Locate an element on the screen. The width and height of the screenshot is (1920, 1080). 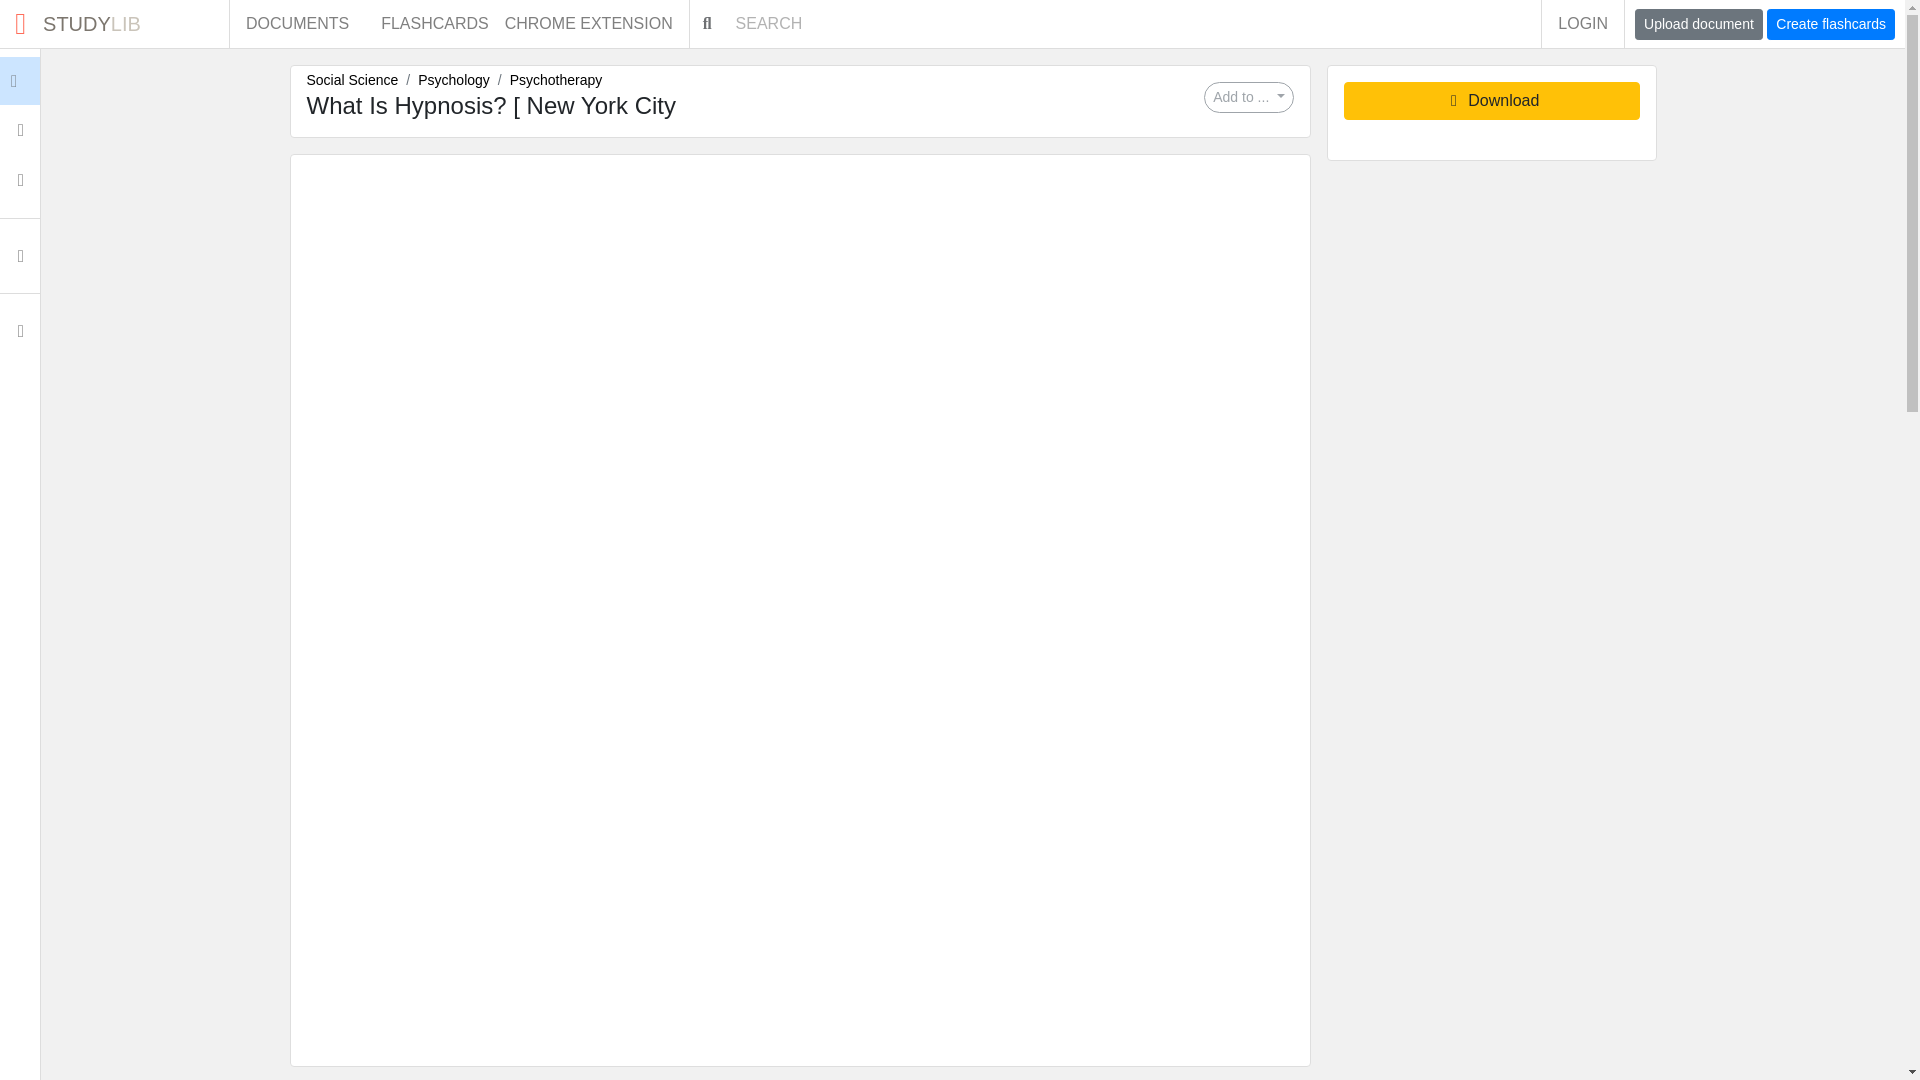
Social Science is located at coordinates (351, 80).